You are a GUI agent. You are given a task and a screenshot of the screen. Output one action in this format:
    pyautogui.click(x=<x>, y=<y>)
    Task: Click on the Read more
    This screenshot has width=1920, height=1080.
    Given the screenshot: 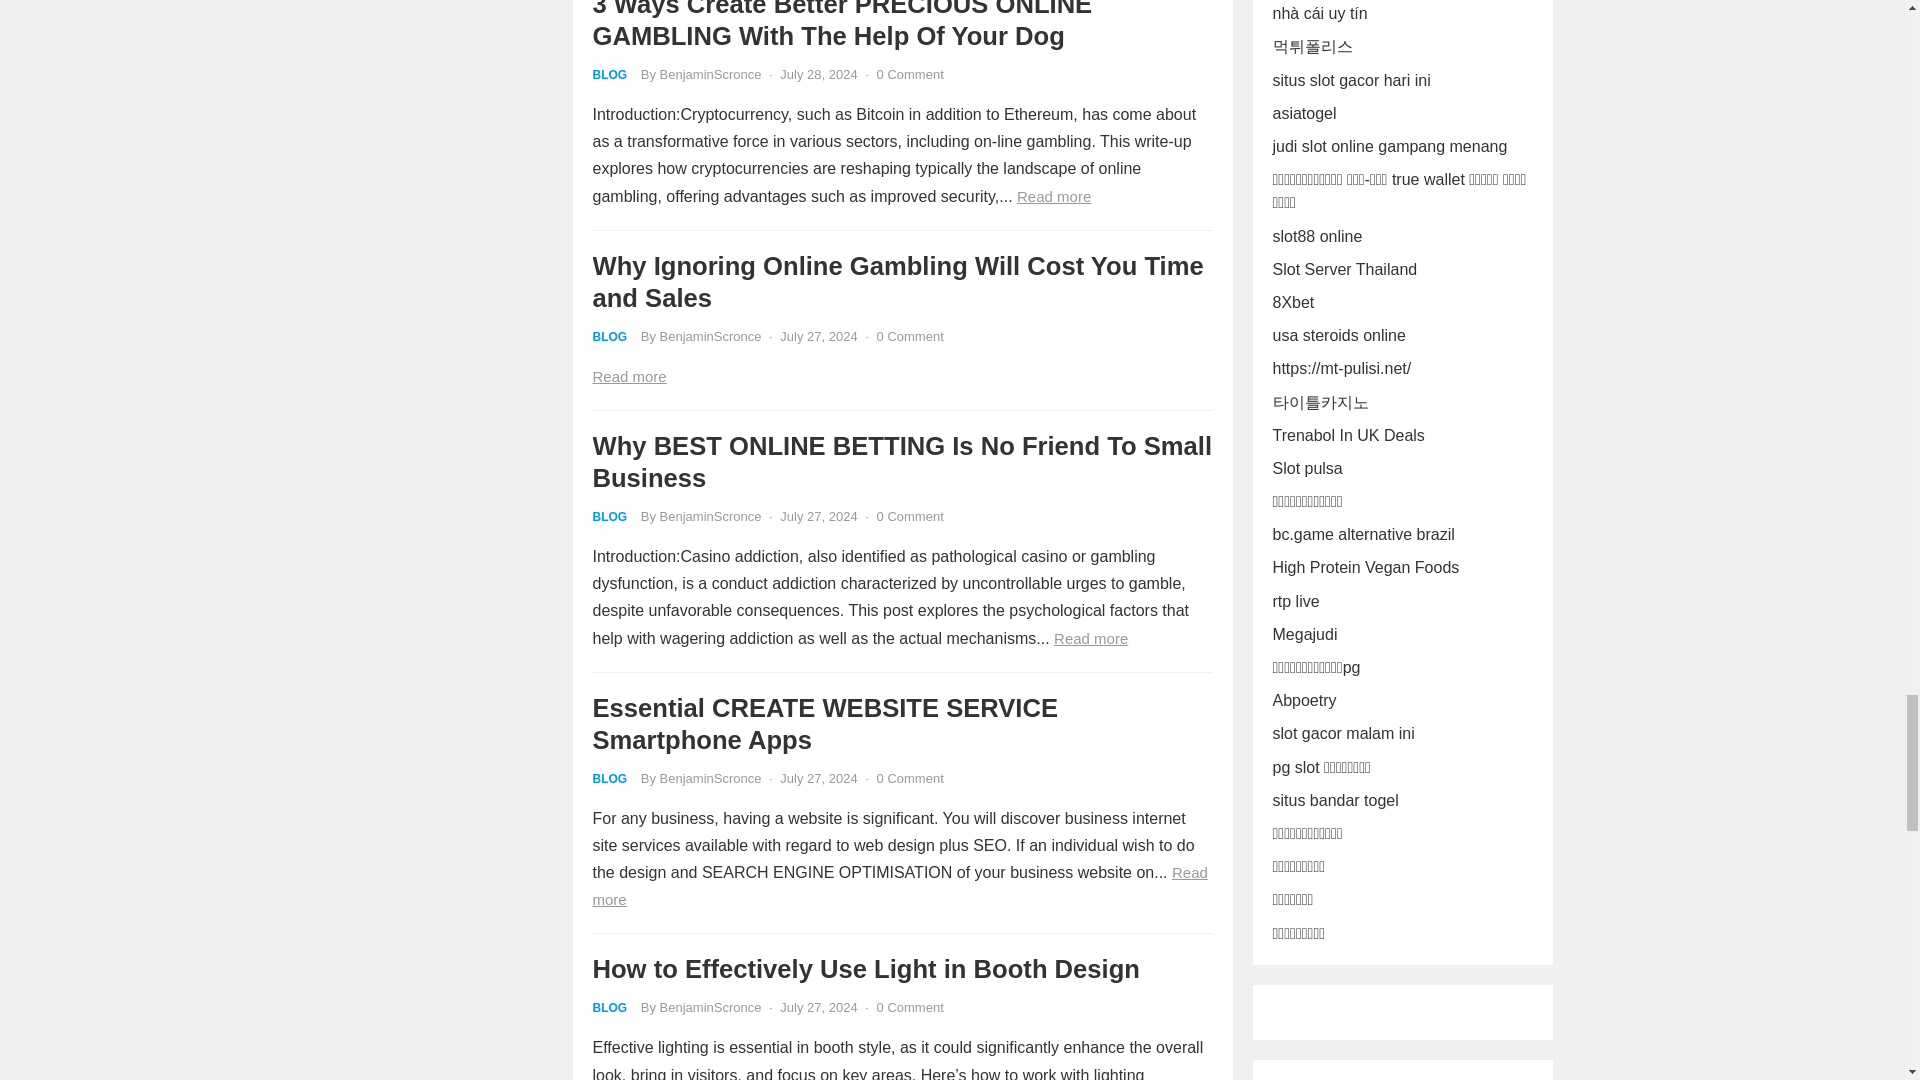 What is the action you would take?
    pyautogui.click(x=628, y=376)
    